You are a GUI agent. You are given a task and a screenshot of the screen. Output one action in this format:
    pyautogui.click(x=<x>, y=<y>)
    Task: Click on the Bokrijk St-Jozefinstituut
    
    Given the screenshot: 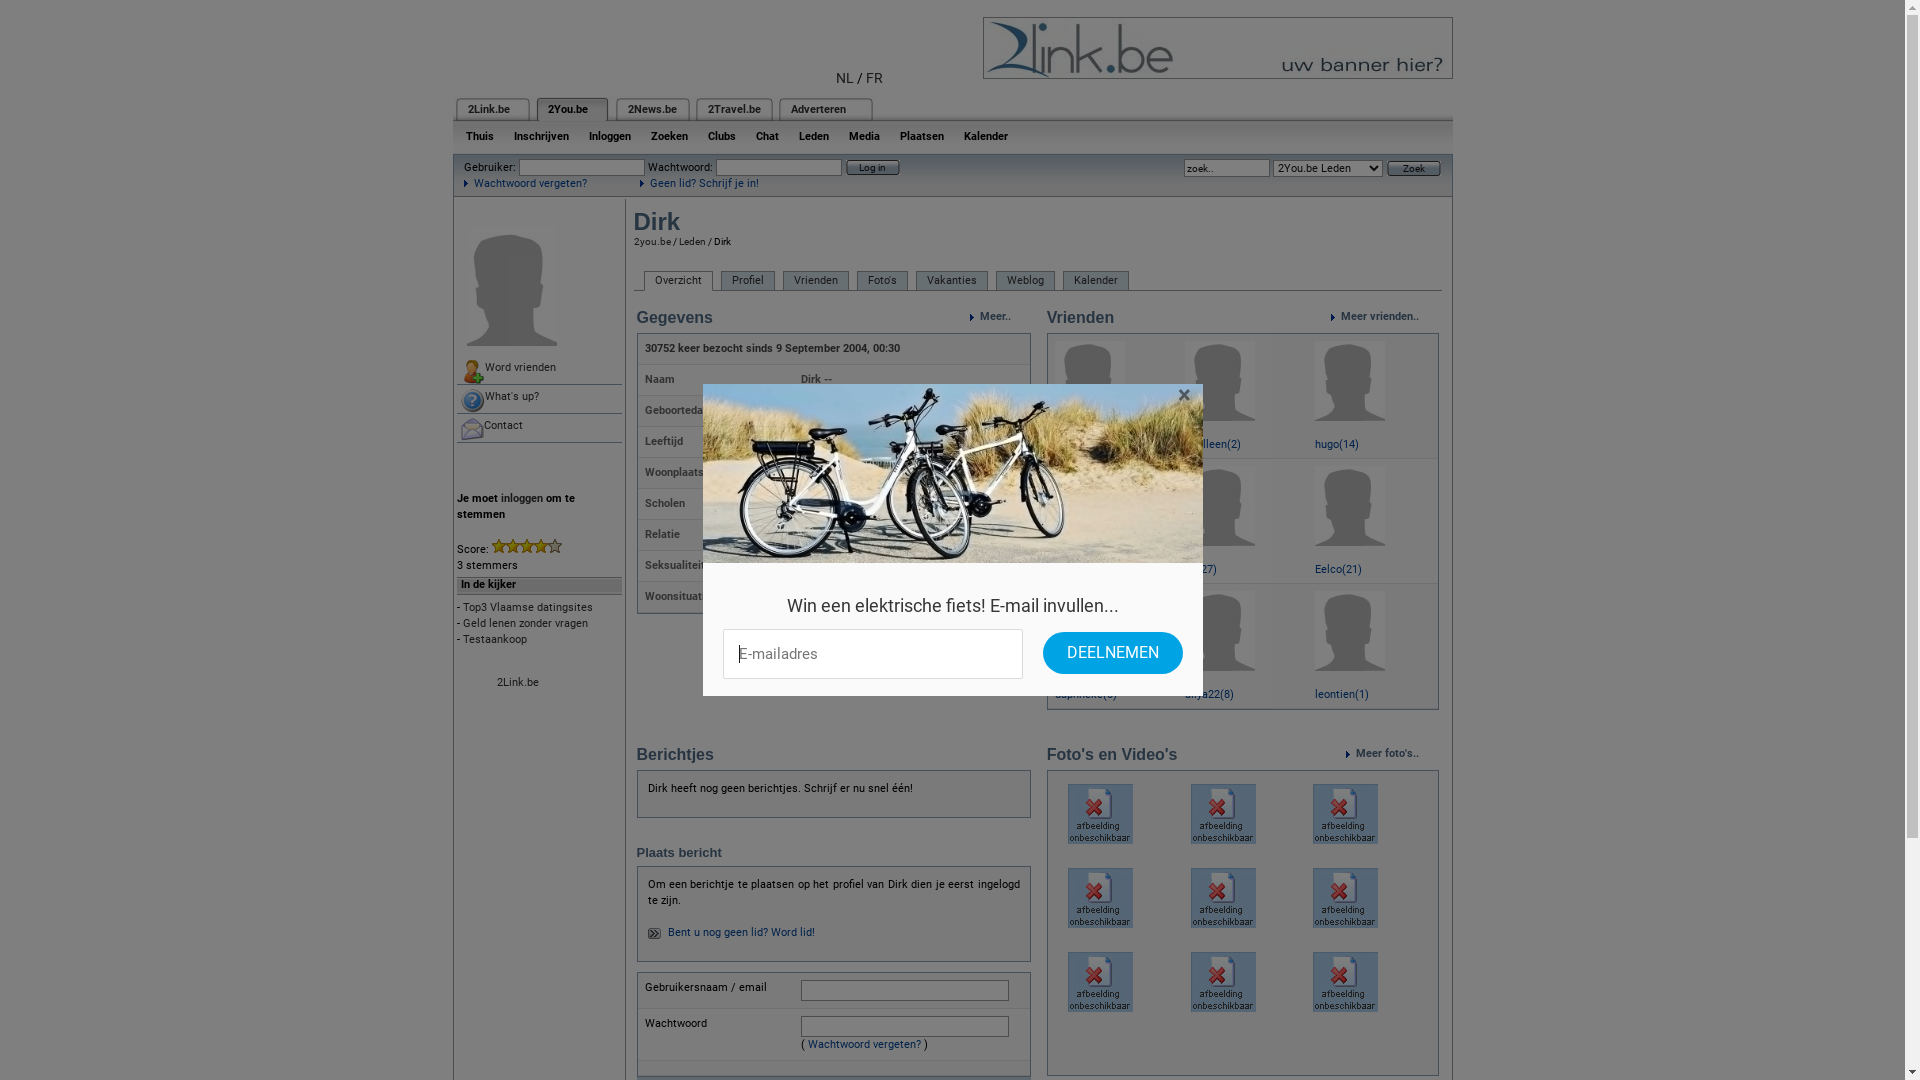 What is the action you would take?
    pyautogui.click(x=862, y=504)
    